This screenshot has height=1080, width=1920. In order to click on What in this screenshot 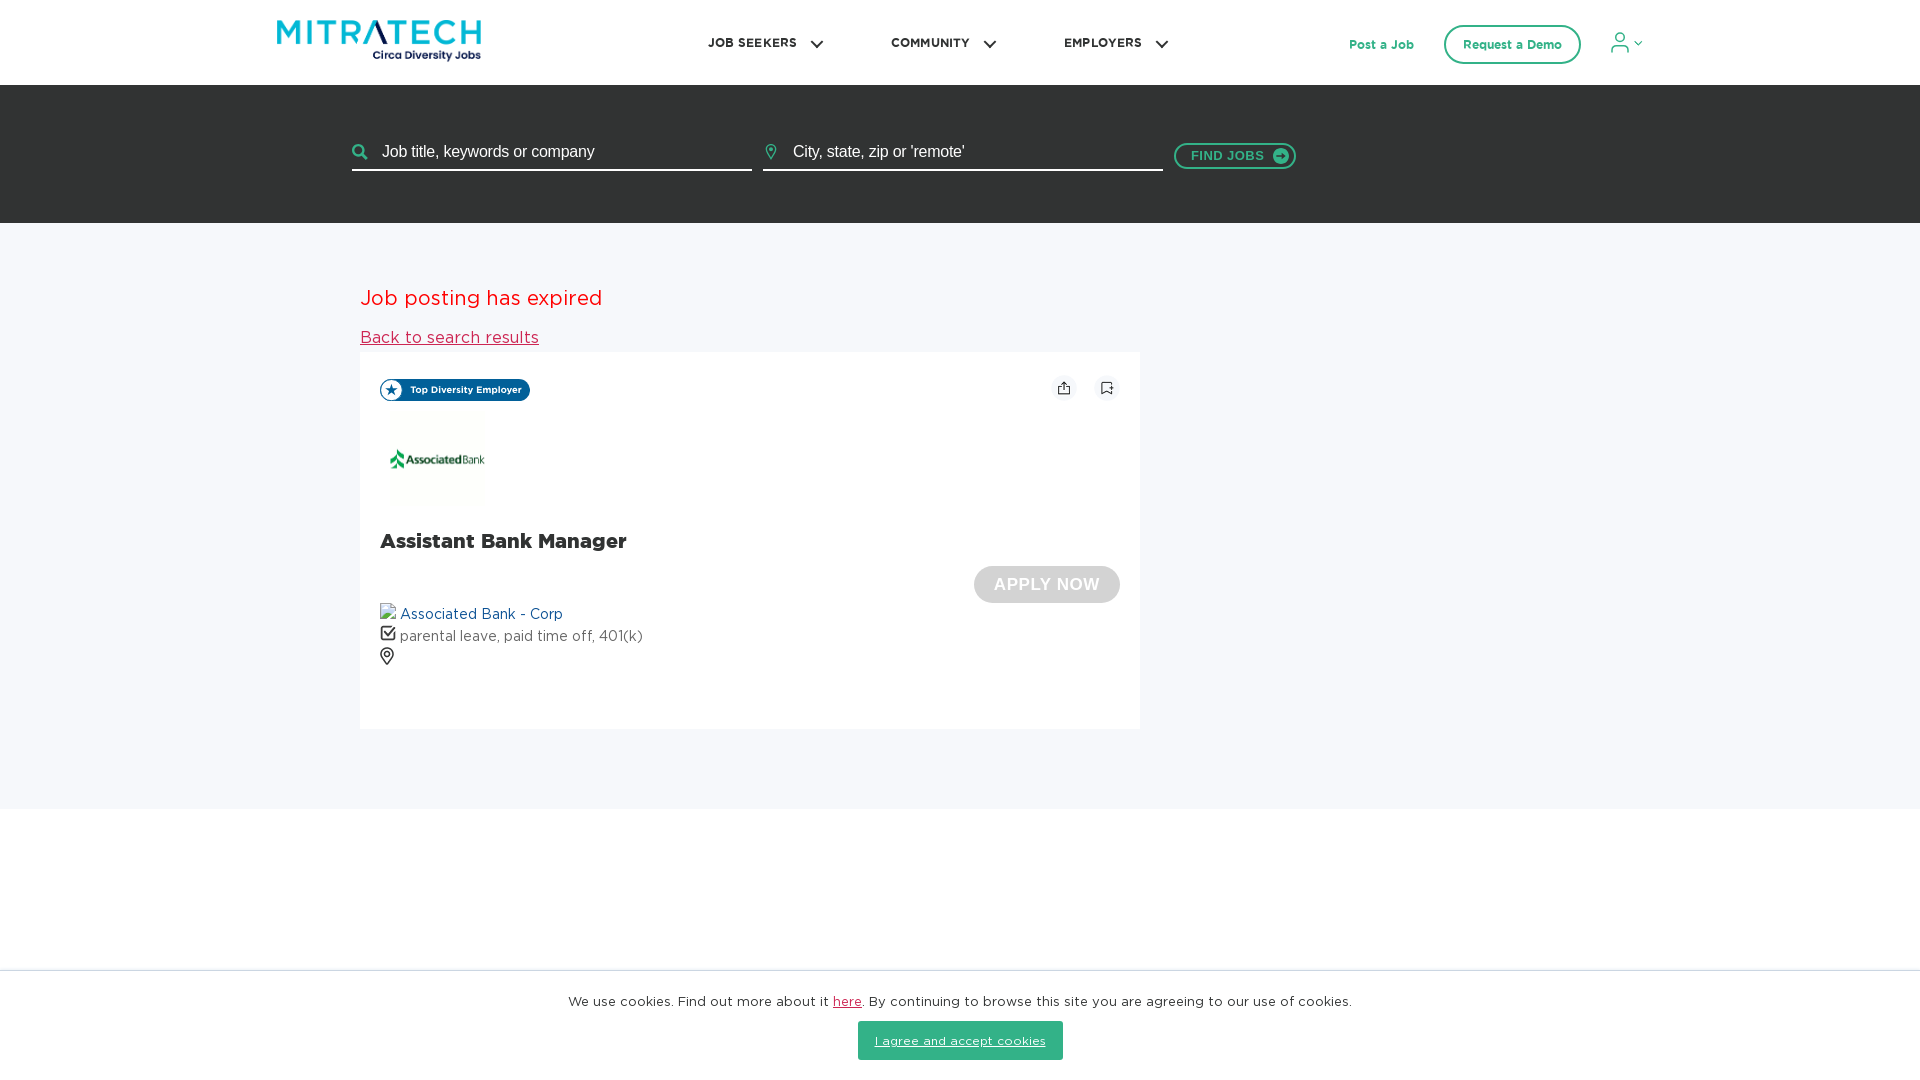, I will do `click(552, 152)`.